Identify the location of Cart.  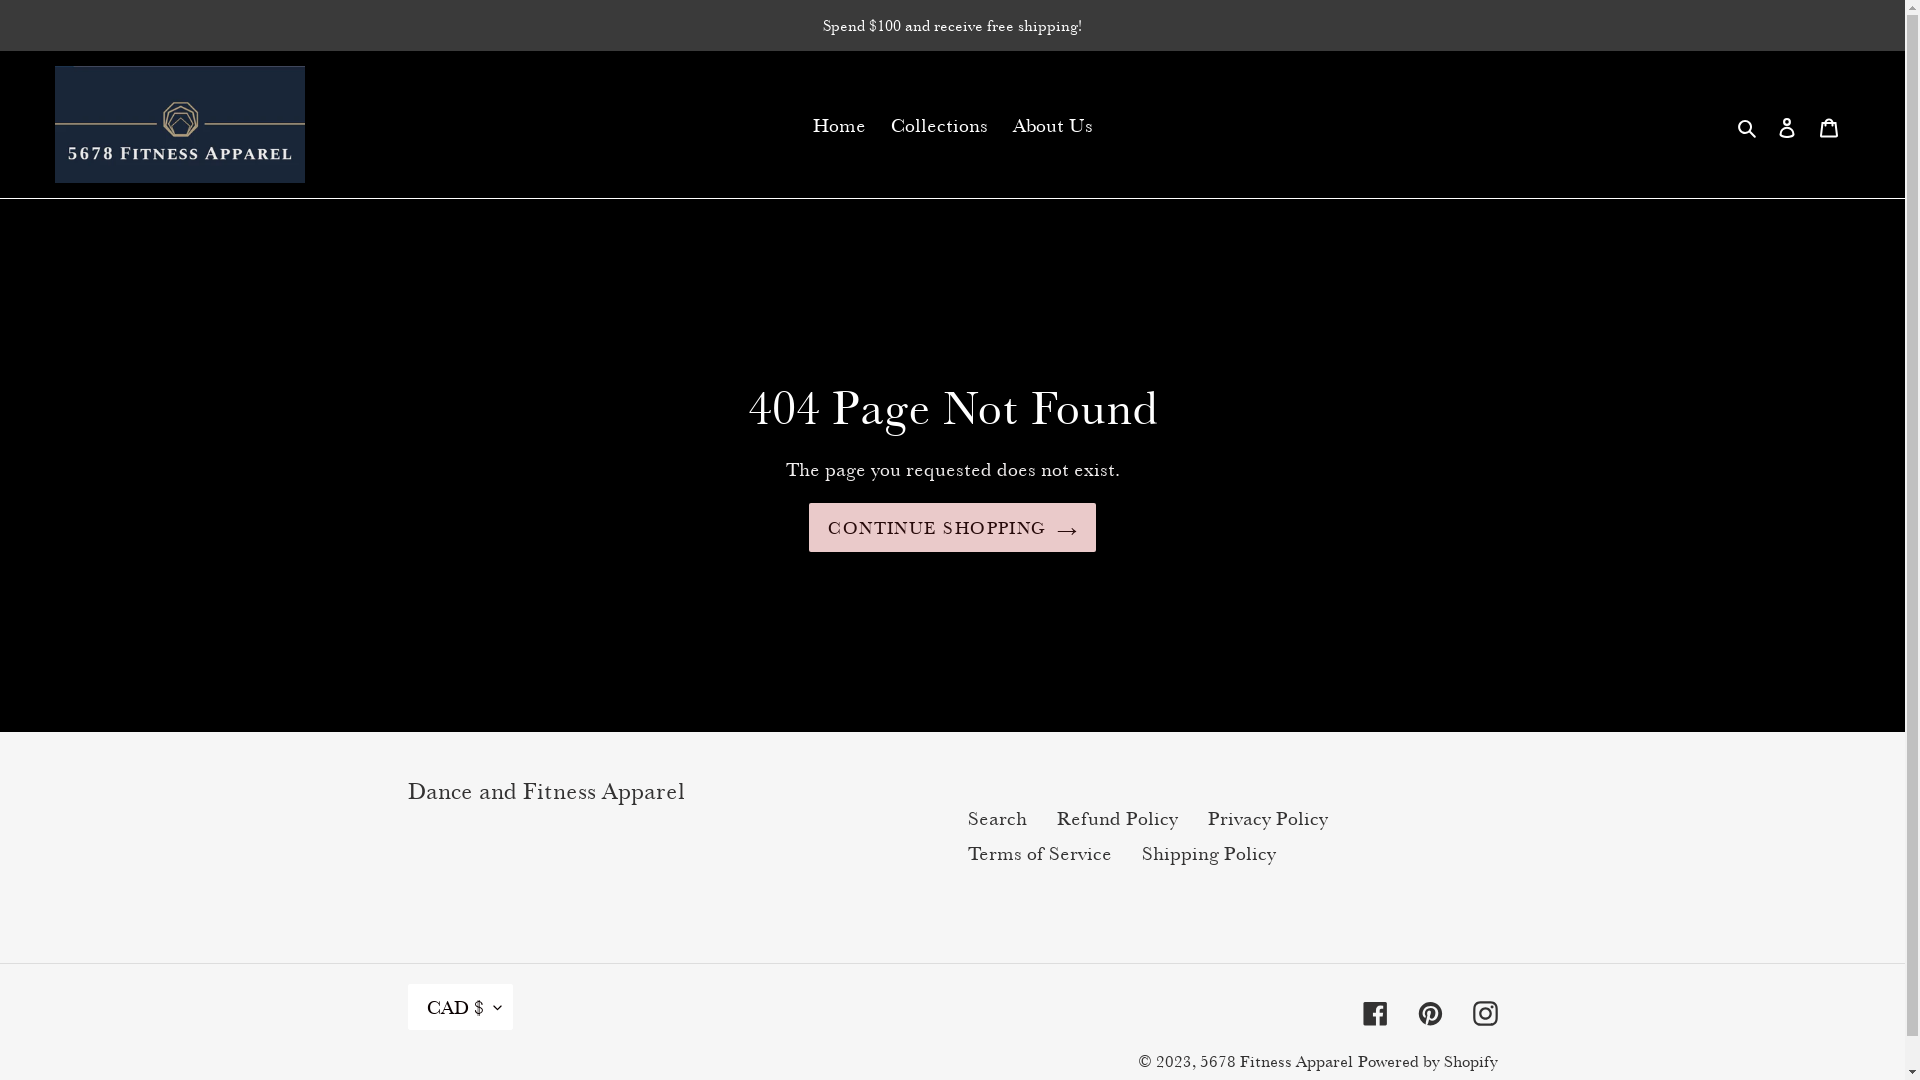
(1829, 125).